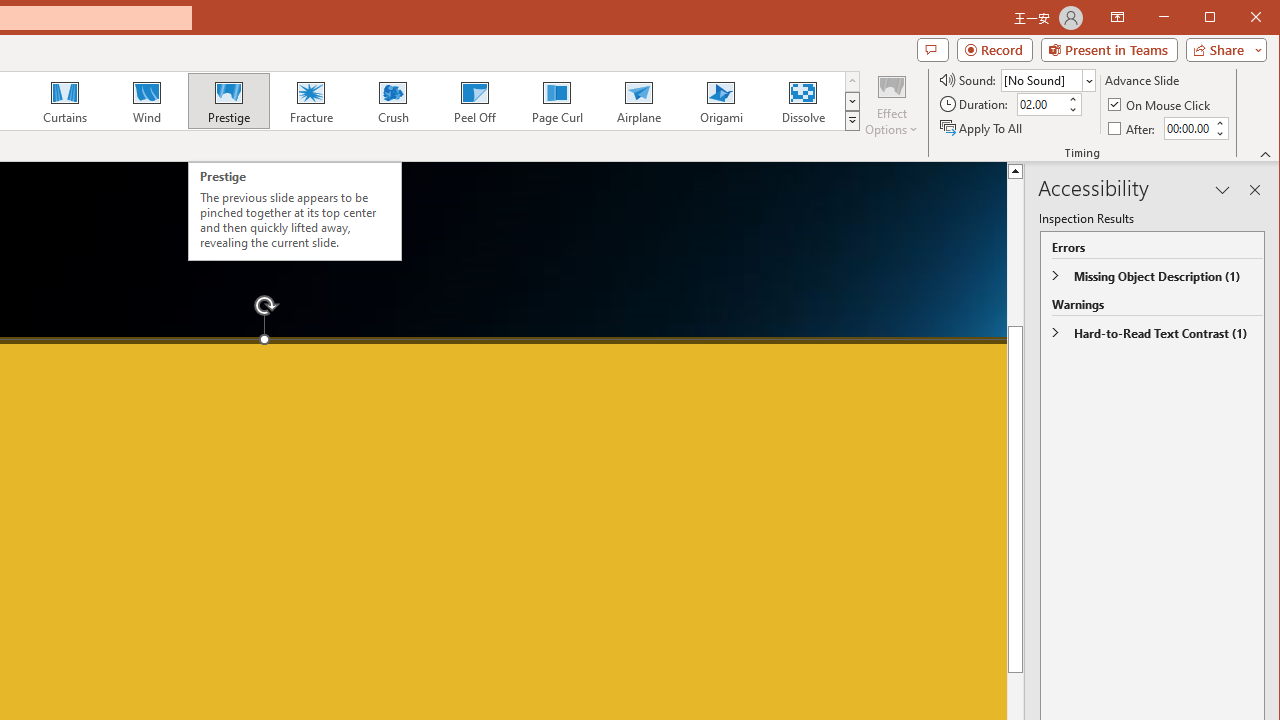  What do you see at coordinates (392, 100) in the screenshot?
I see `Crush` at bounding box center [392, 100].